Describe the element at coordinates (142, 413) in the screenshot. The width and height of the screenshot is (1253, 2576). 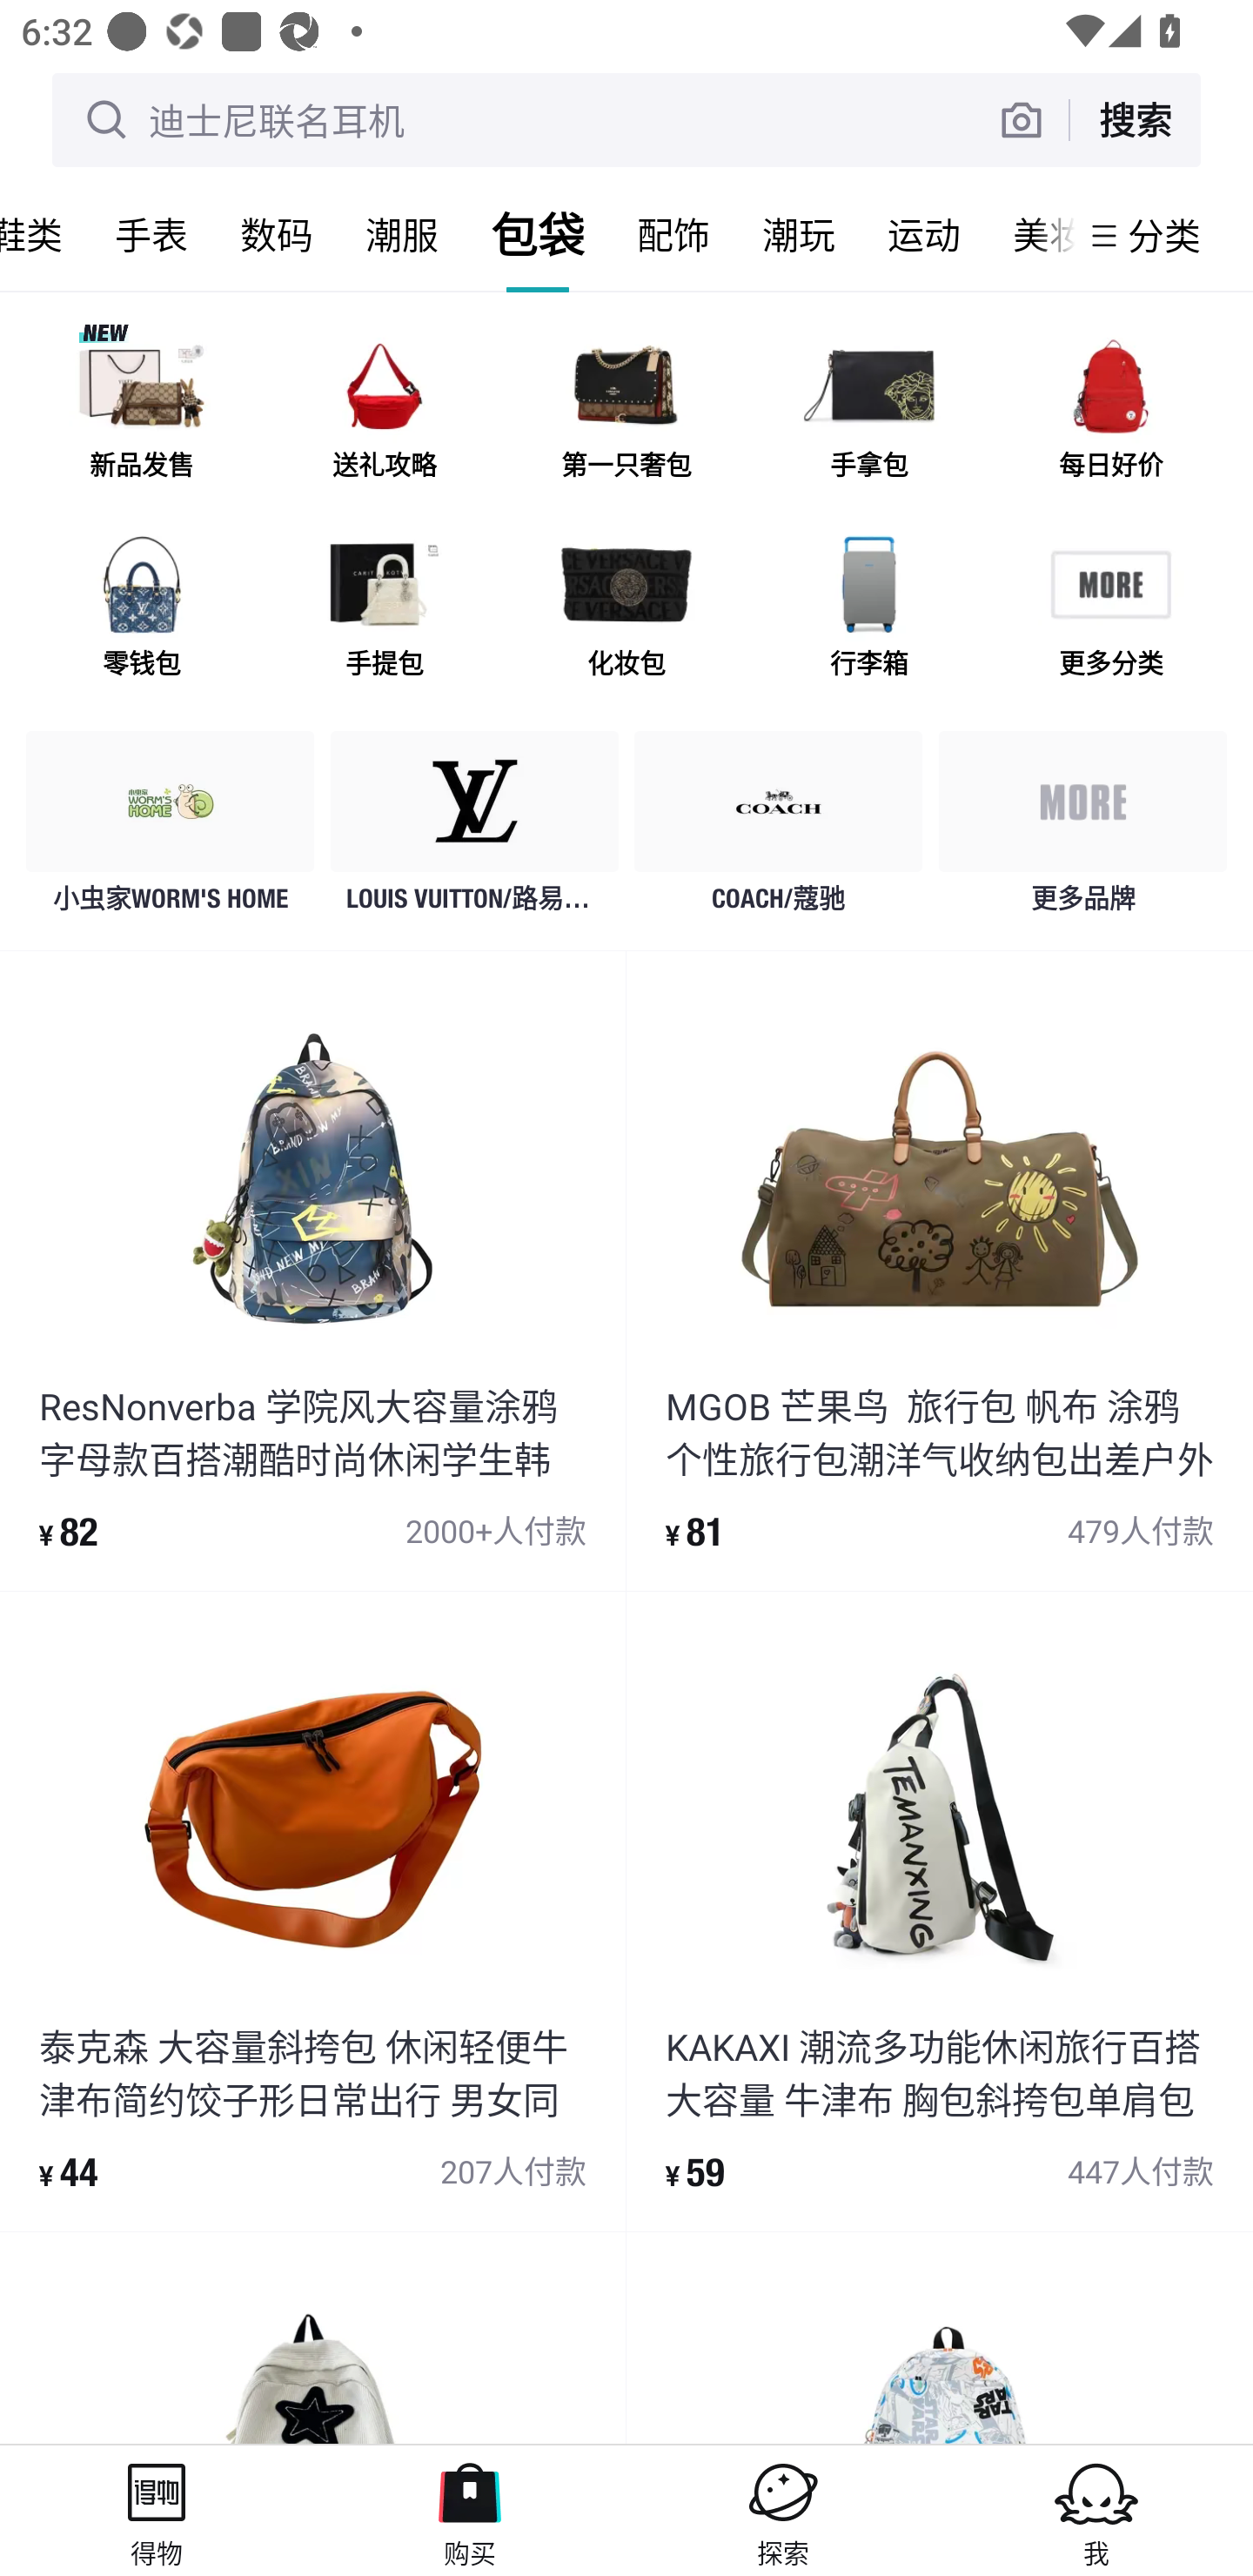
I see `新品发售` at that location.